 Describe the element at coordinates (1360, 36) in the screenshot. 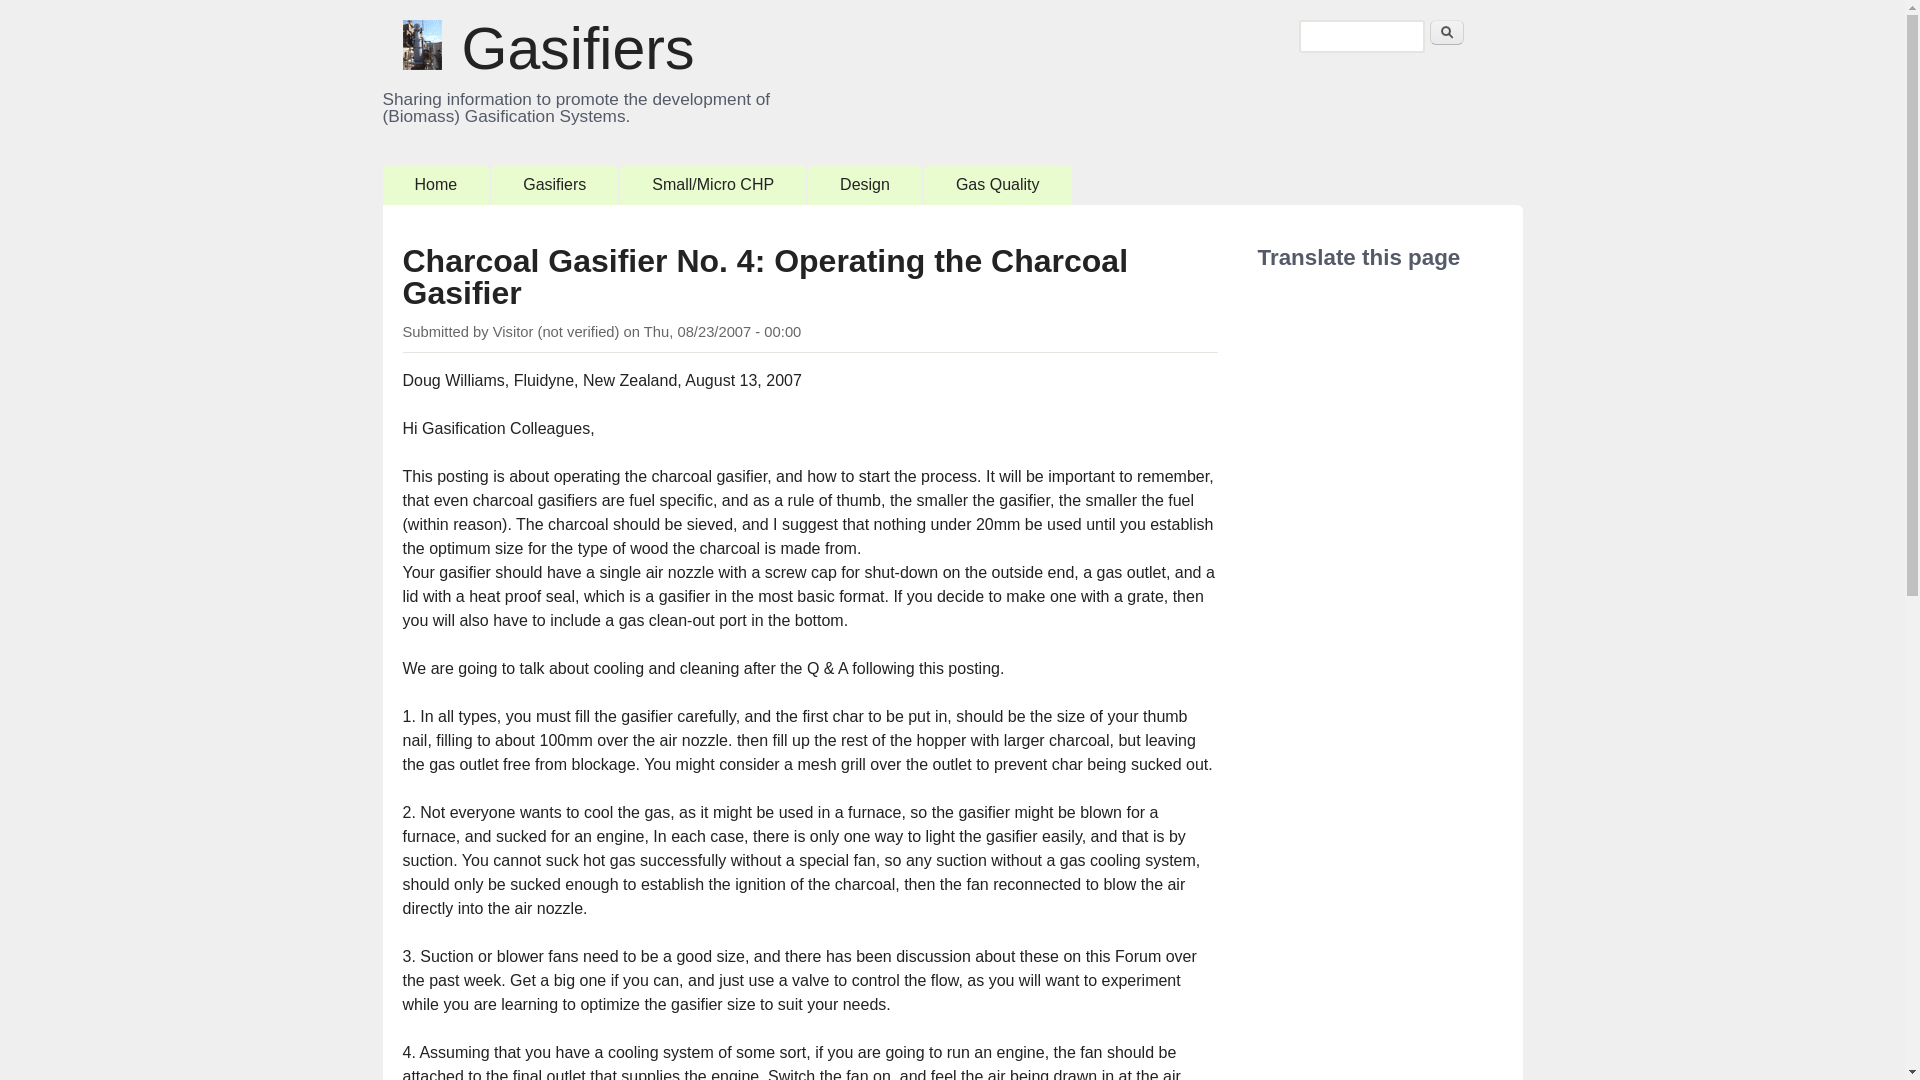

I see `Enter the terms you wish to search for.` at that location.